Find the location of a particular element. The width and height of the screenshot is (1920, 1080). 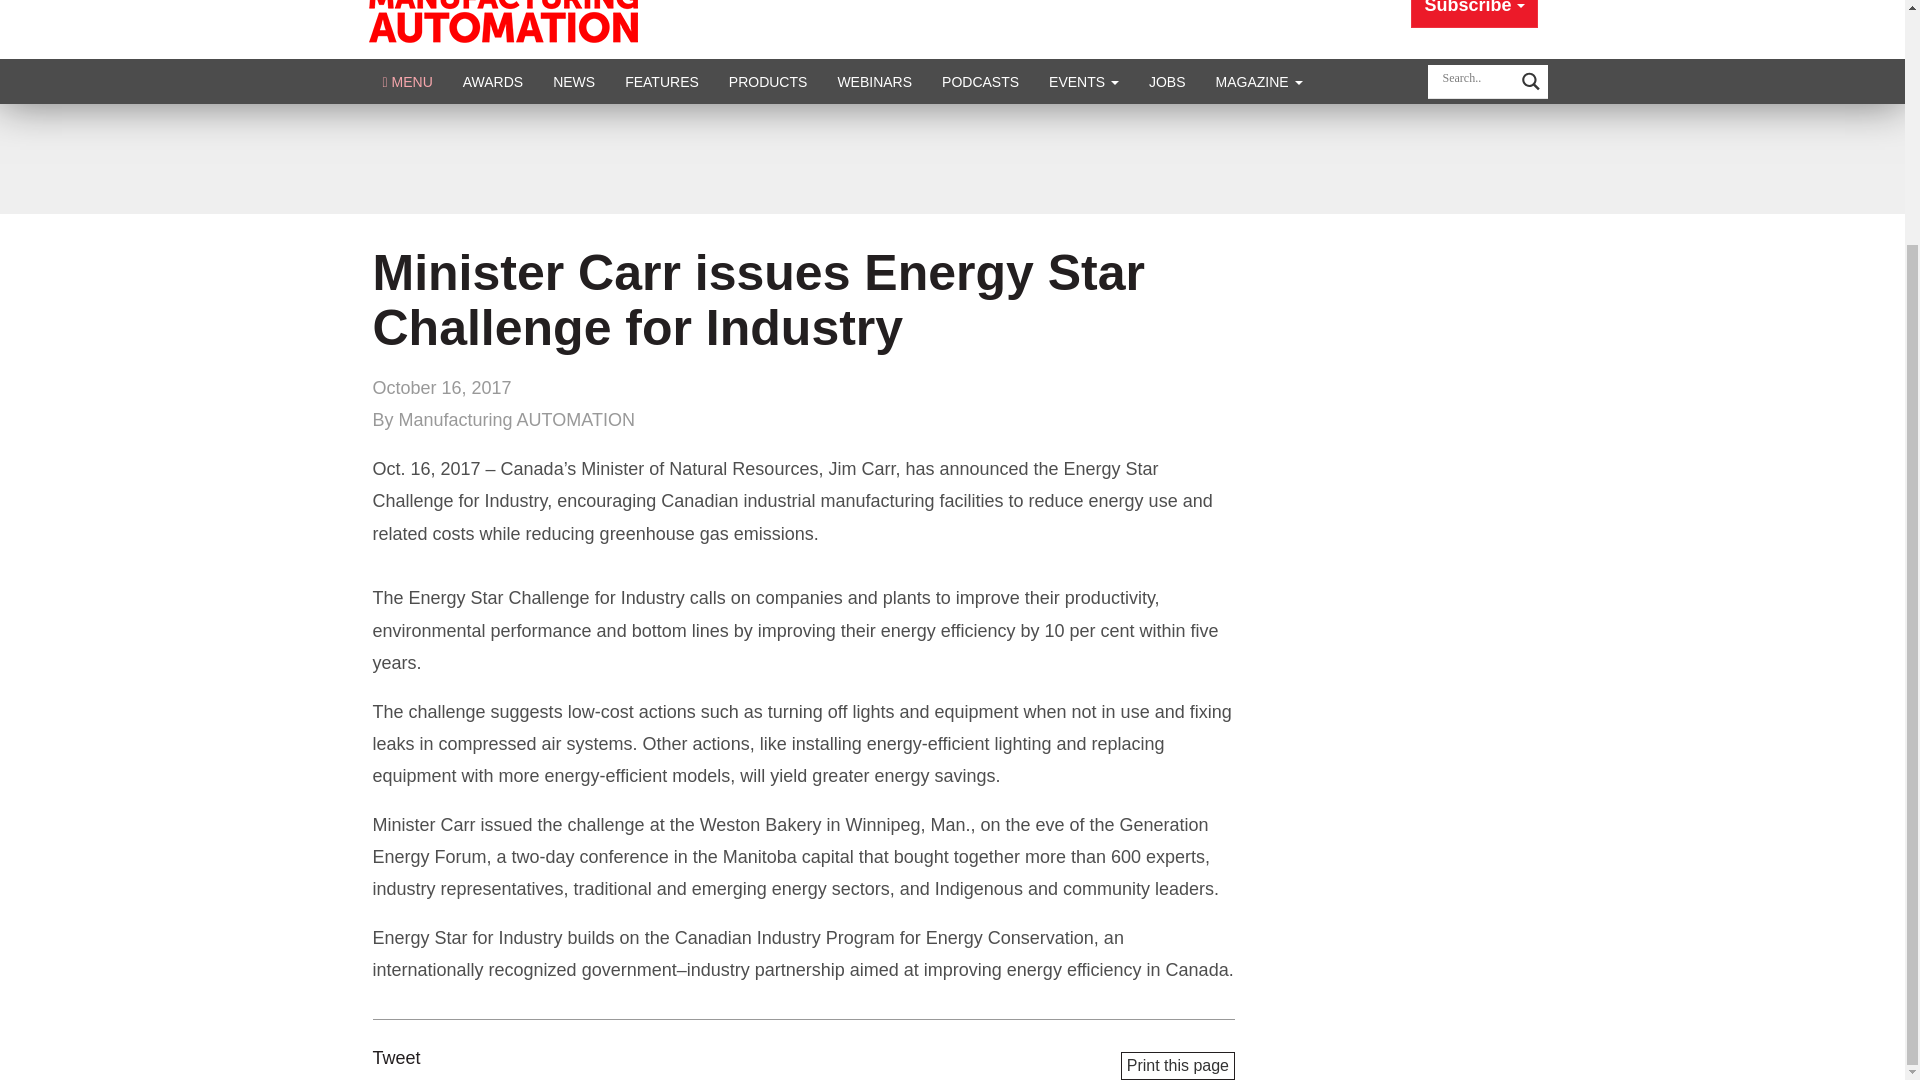

3rd party ad content is located at coordinates (951, 159).